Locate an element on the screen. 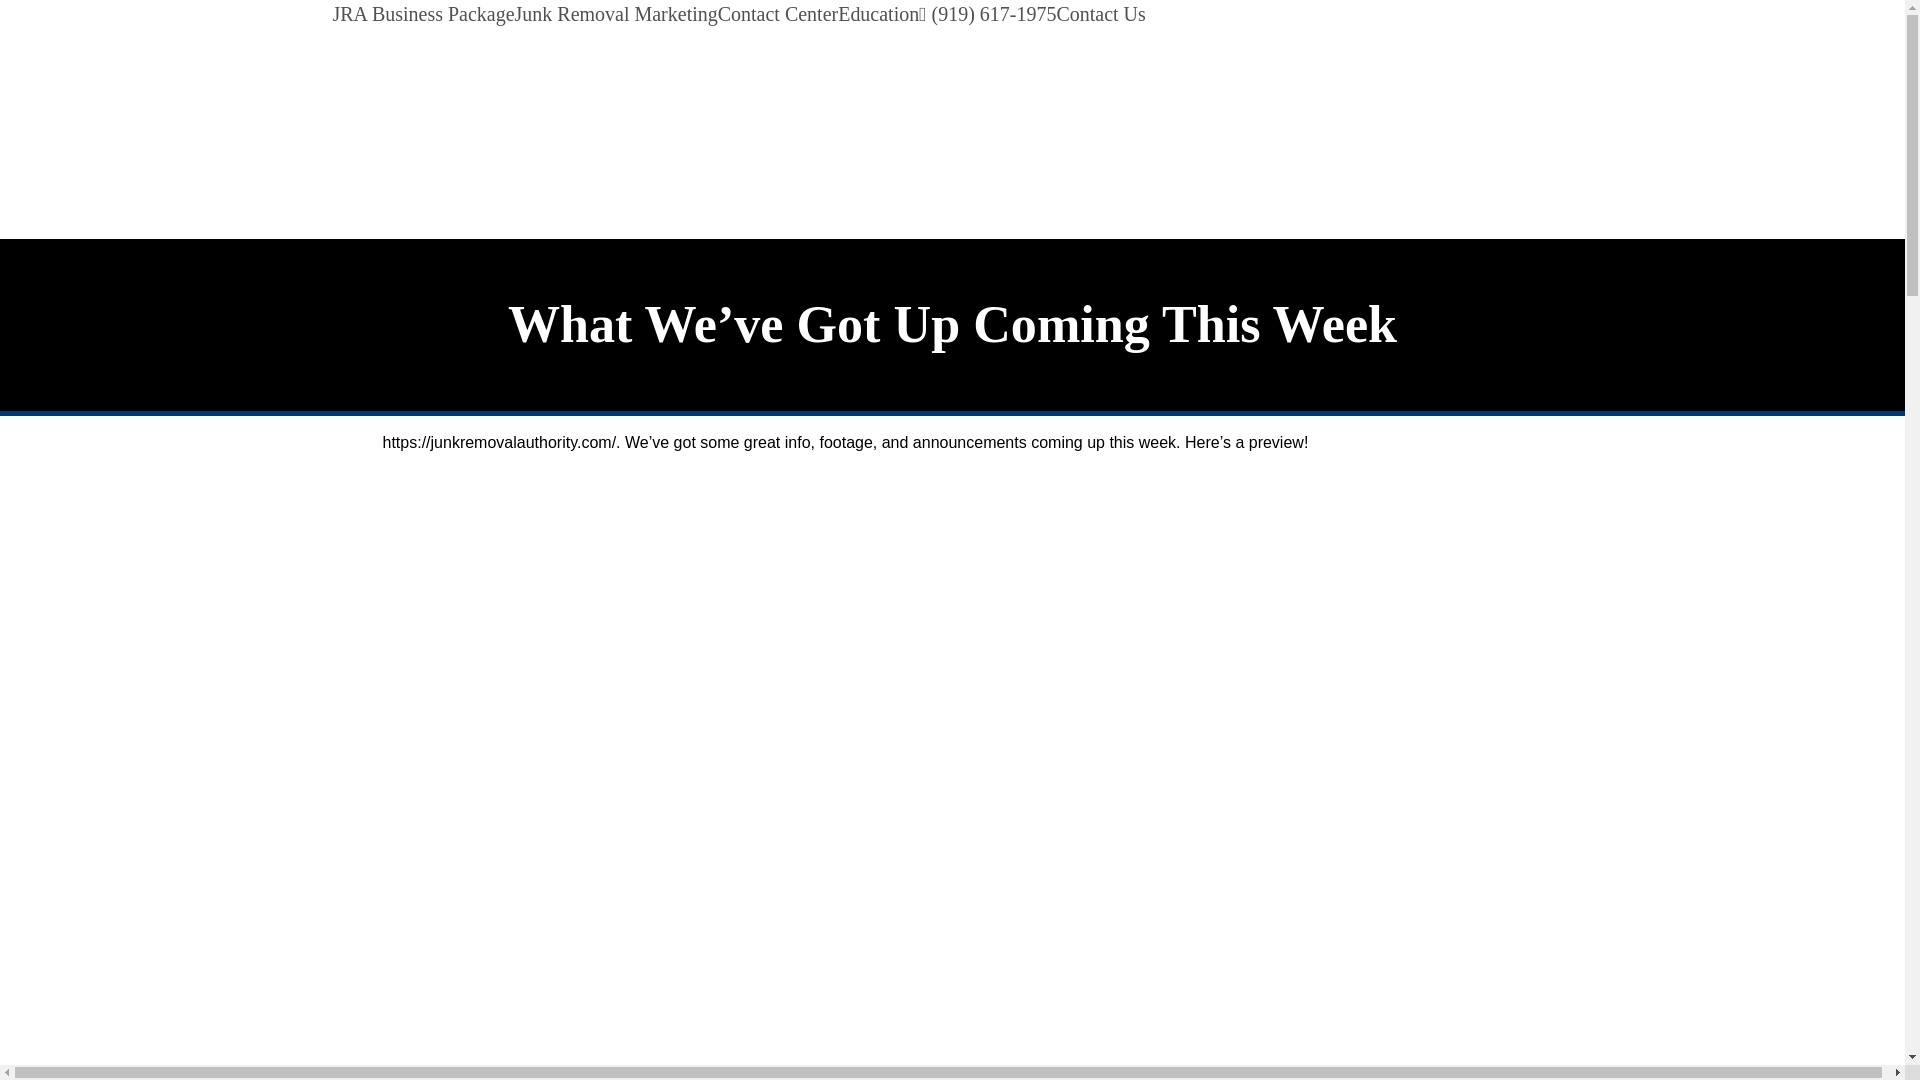 The height and width of the screenshot is (1080, 1920). Education is located at coordinates (878, 14).